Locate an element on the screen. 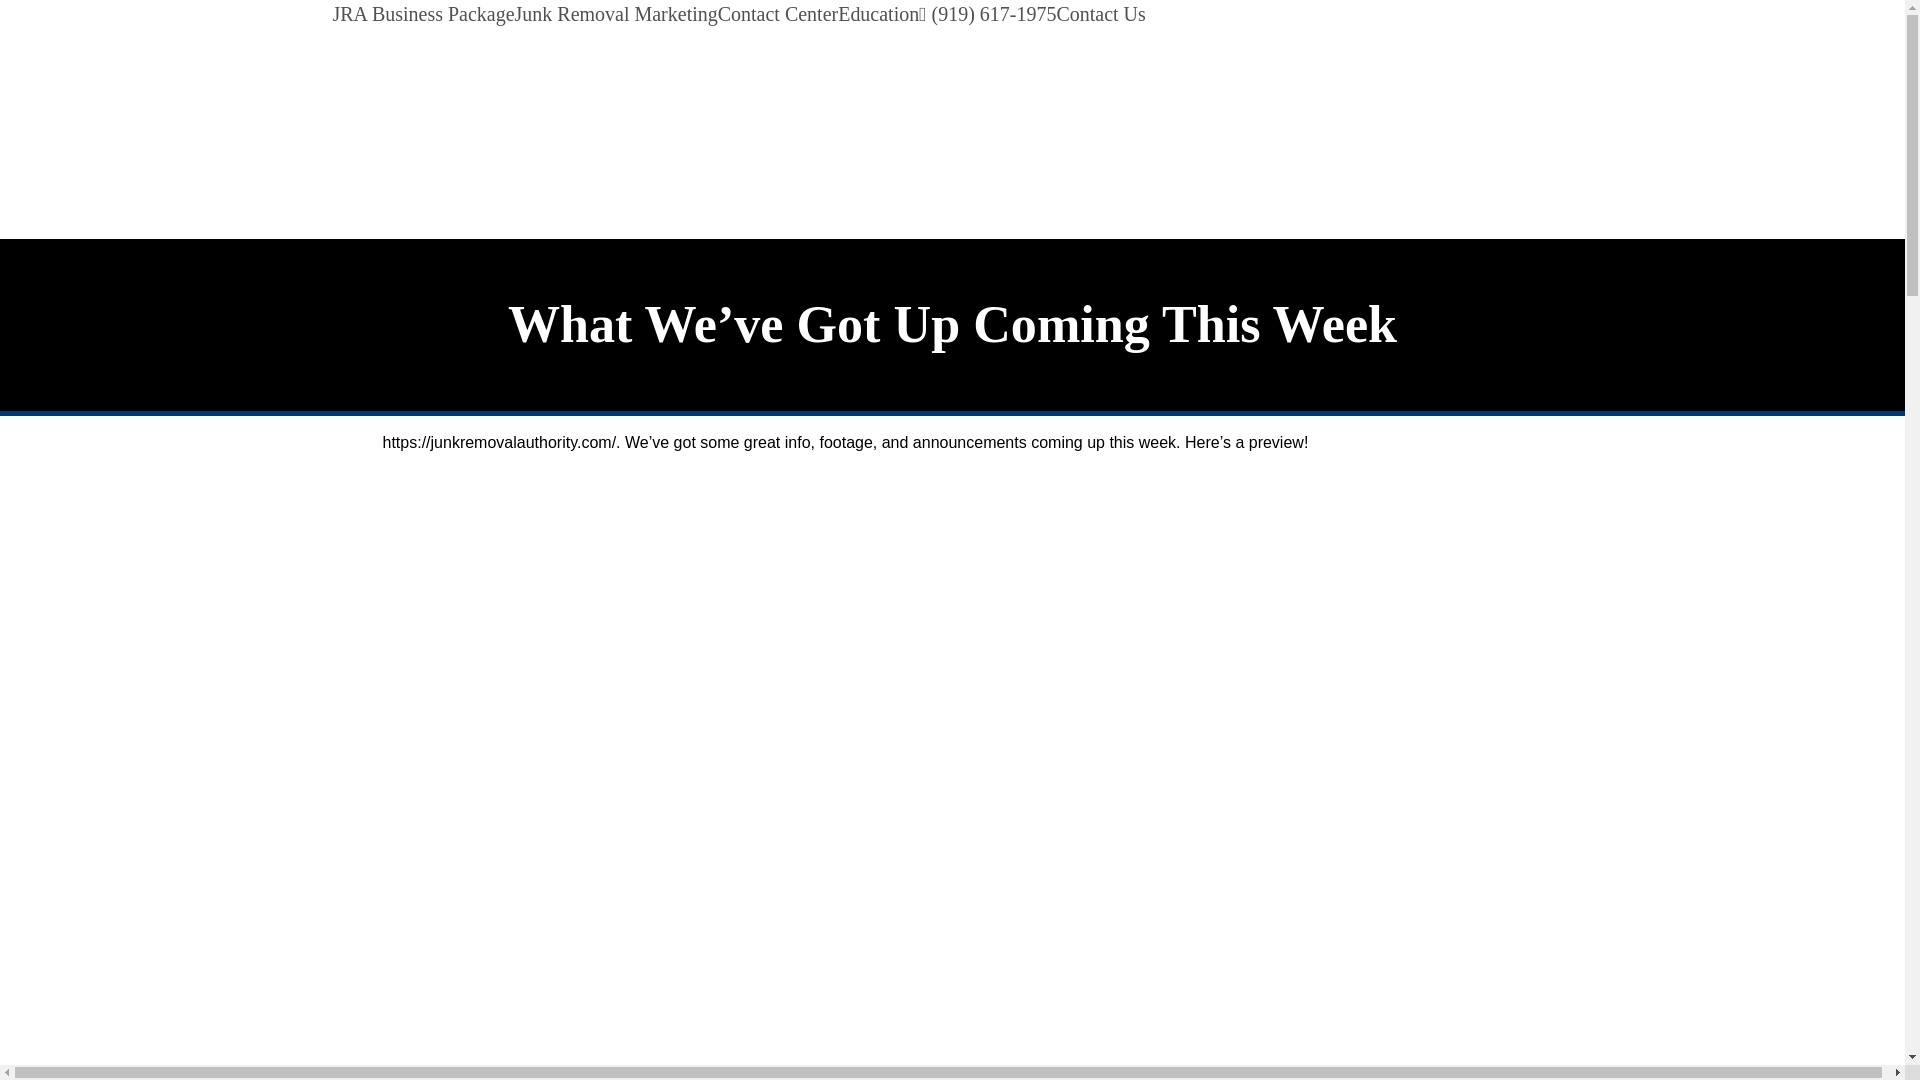 The height and width of the screenshot is (1080, 1920). Education is located at coordinates (878, 14).